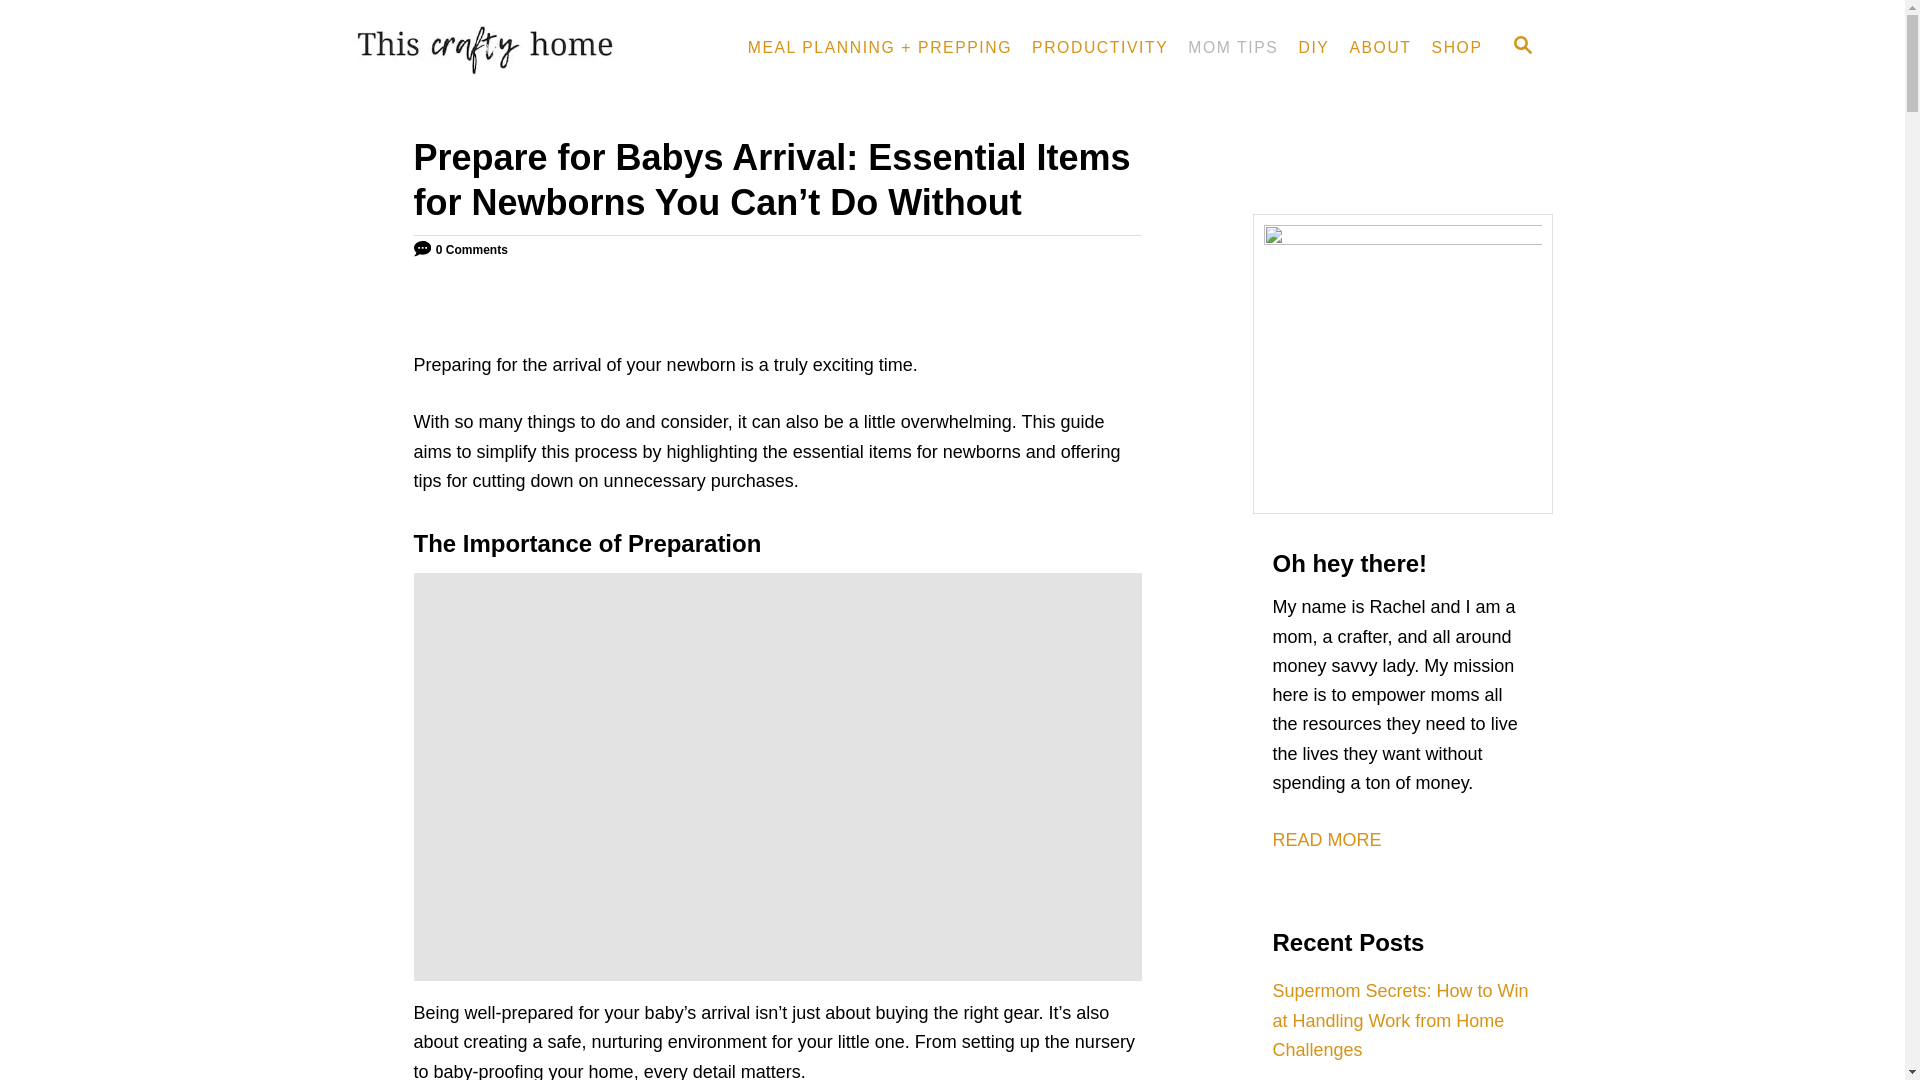 The image size is (1920, 1080). What do you see at coordinates (523, 48) in the screenshot?
I see `This Crafty Home` at bounding box center [523, 48].